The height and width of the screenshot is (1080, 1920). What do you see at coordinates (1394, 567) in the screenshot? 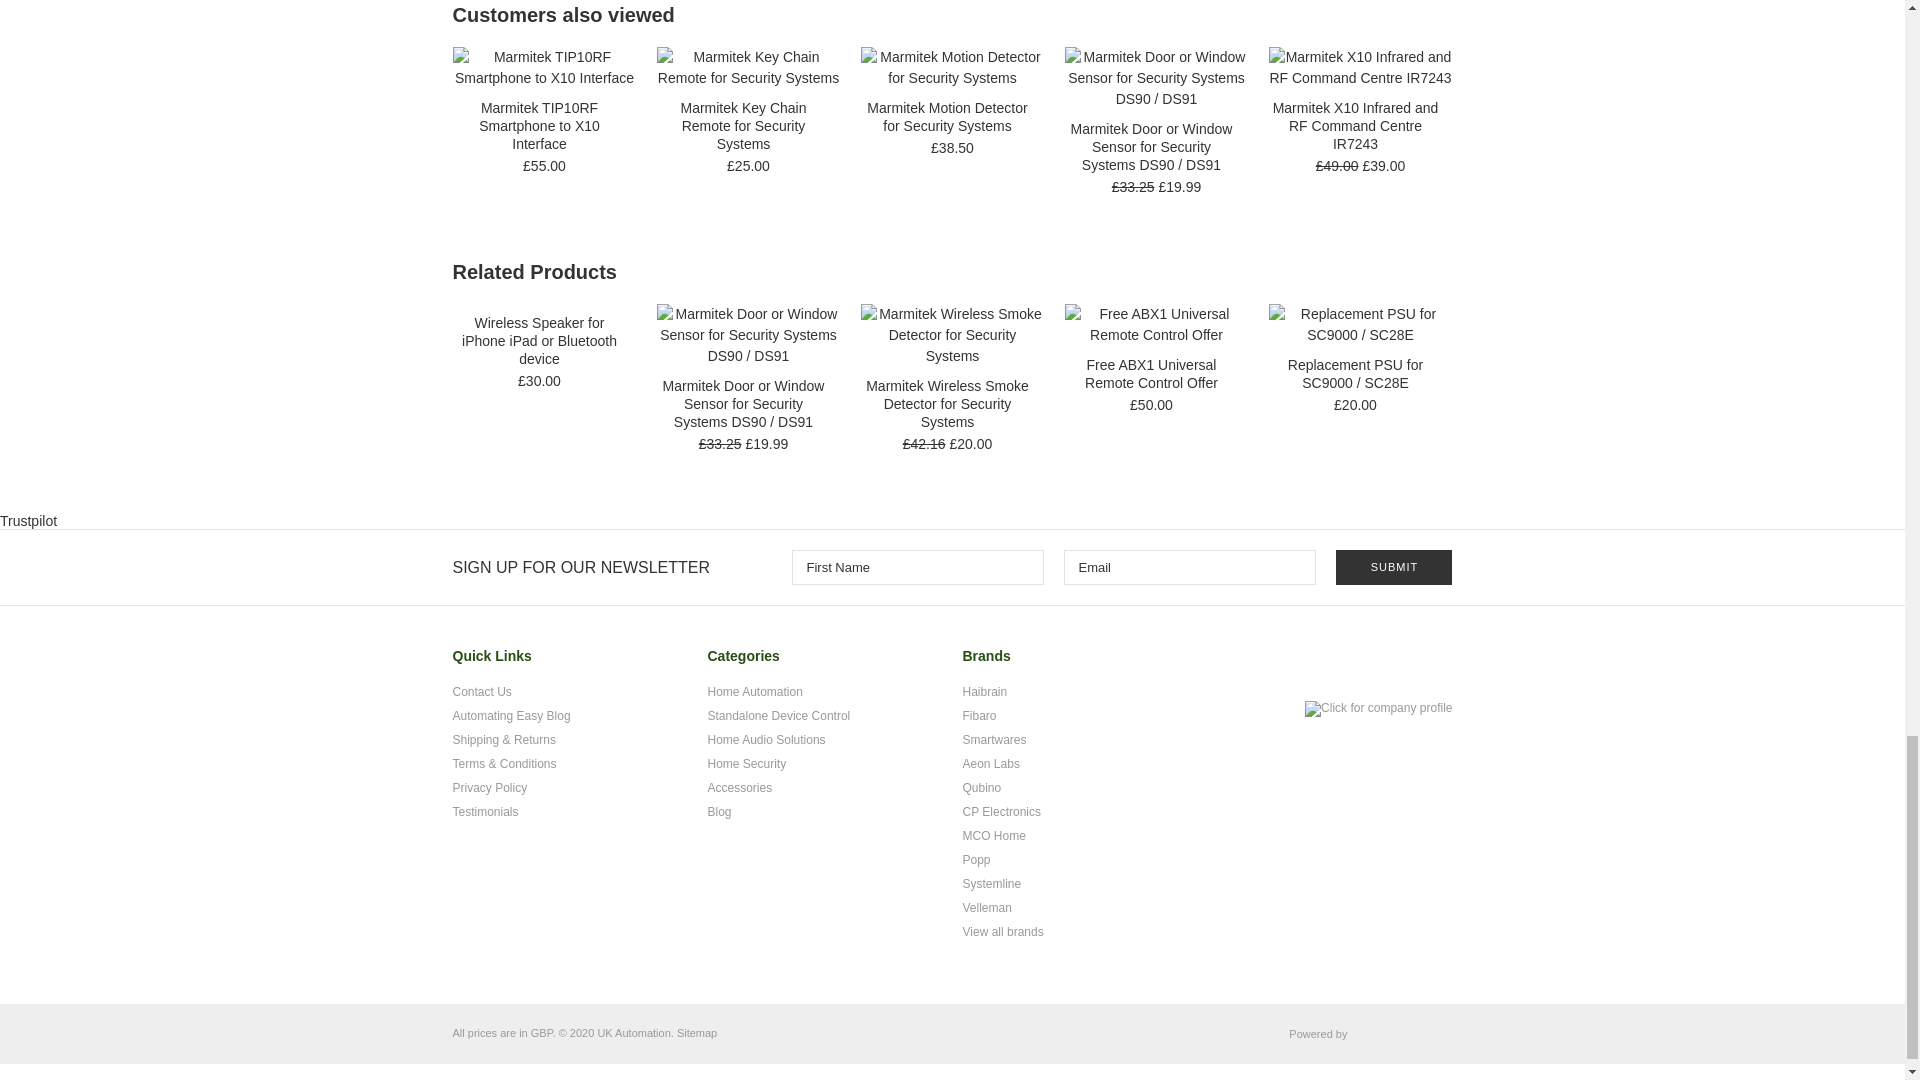
I see `Submit` at bounding box center [1394, 567].